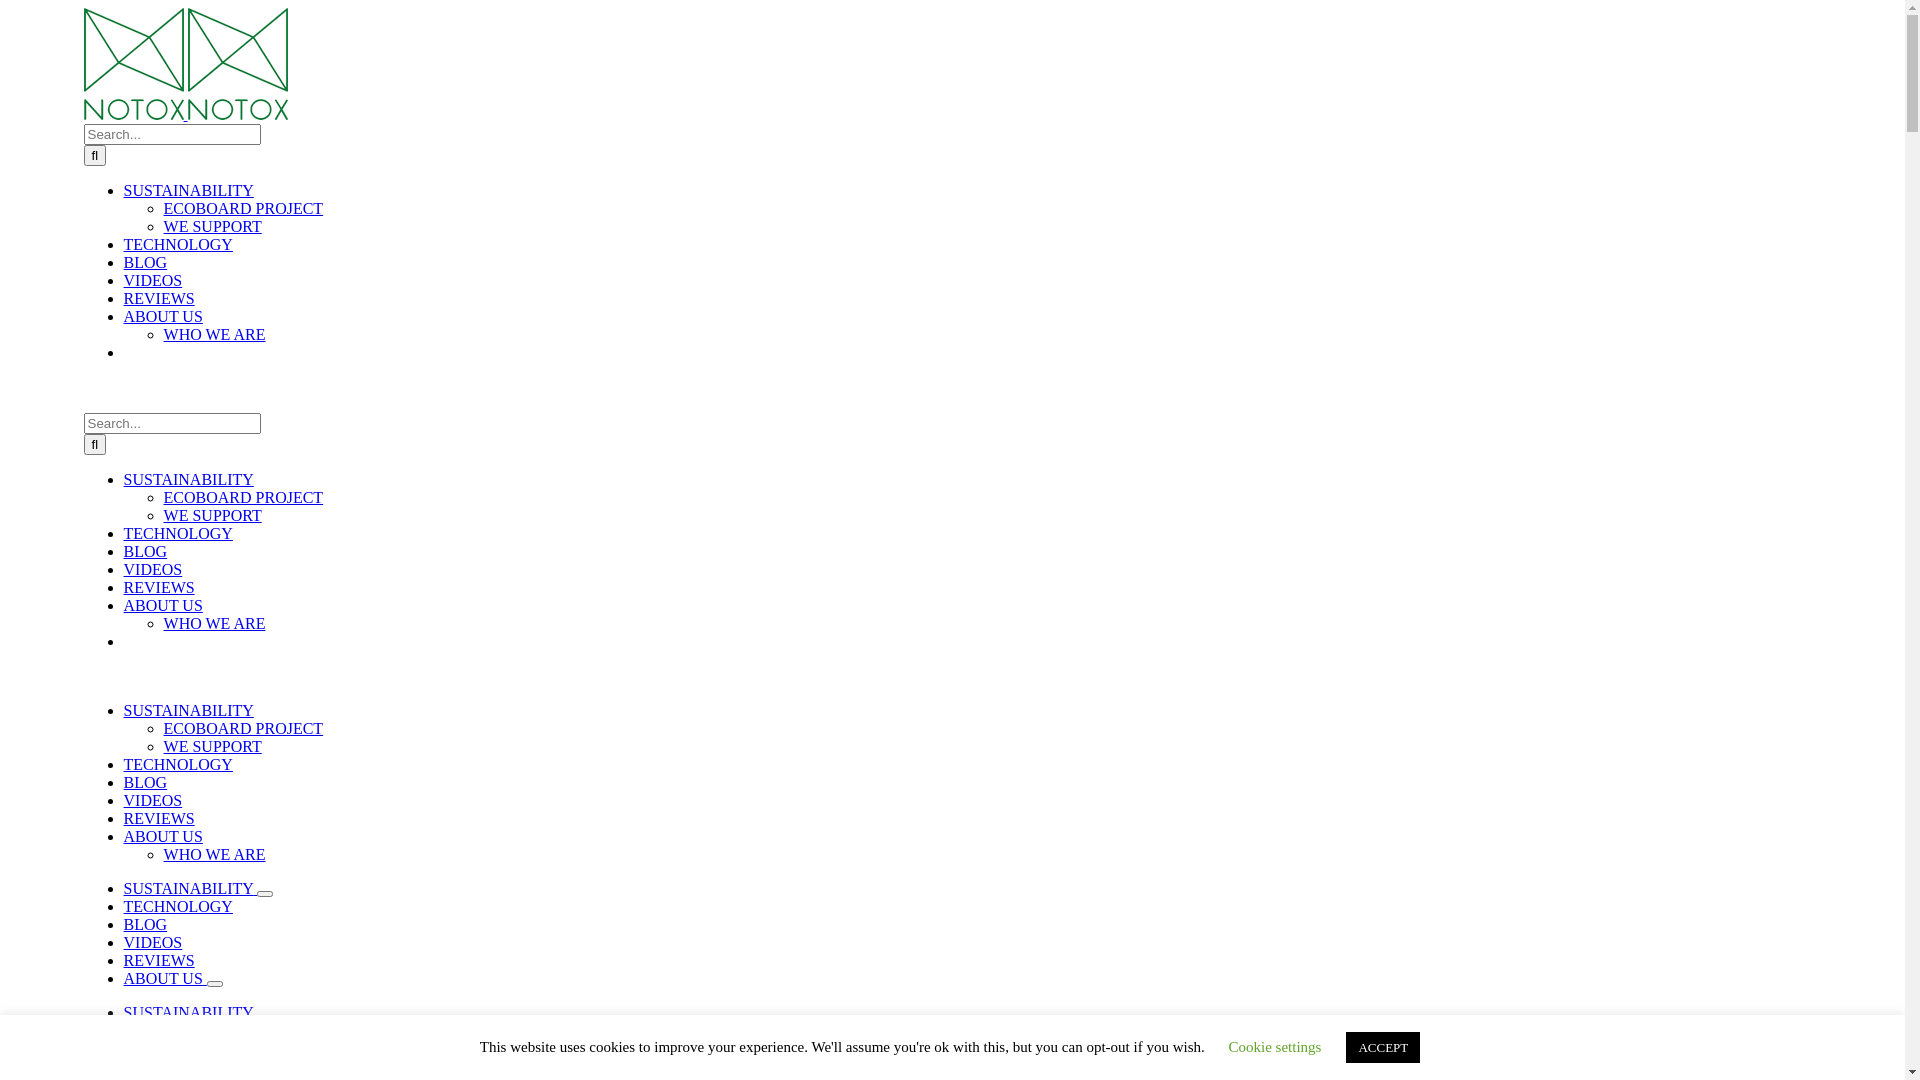  What do you see at coordinates (1276, 1047) in the screenshot?
I see `Cookie settings` at bounding box center [1276, 1047].